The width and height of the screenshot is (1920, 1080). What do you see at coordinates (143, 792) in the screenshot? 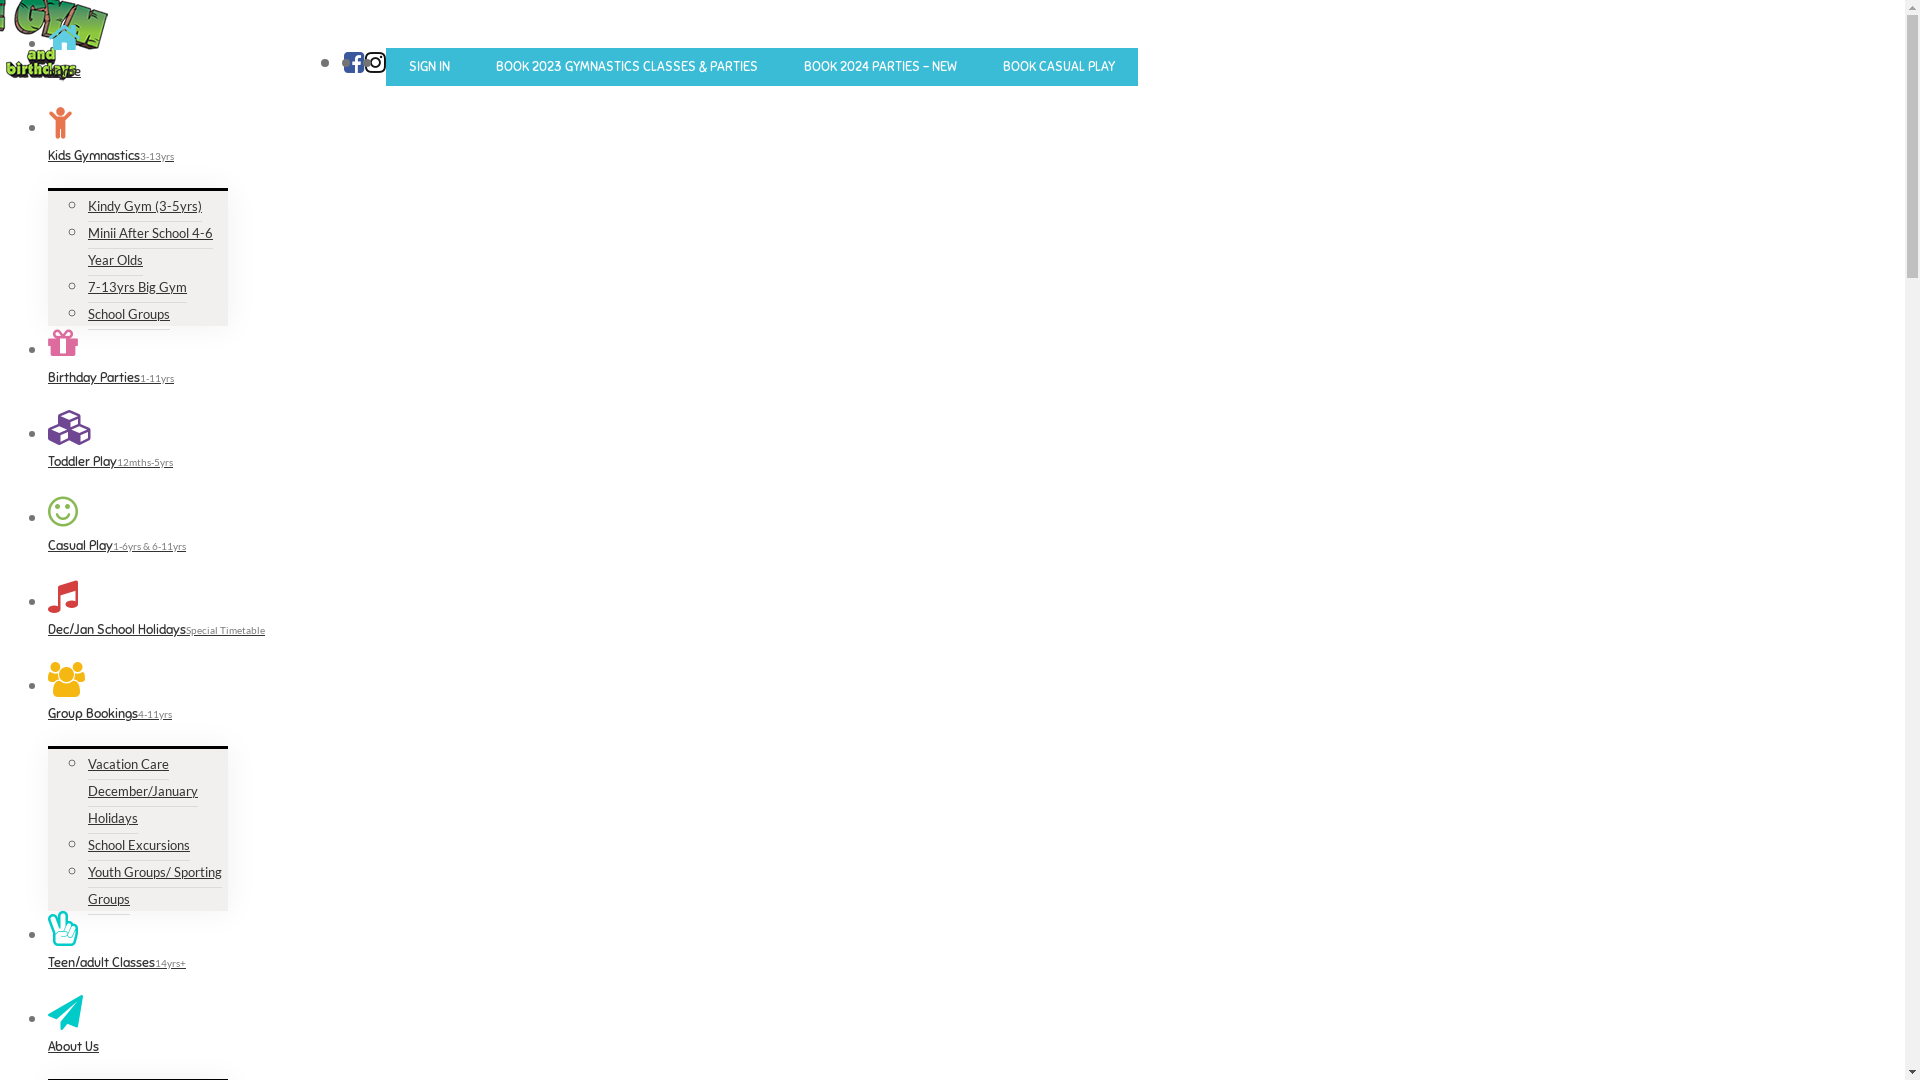
I see `Vacation Care December/January Holidays` at bounding box center [143, 792].